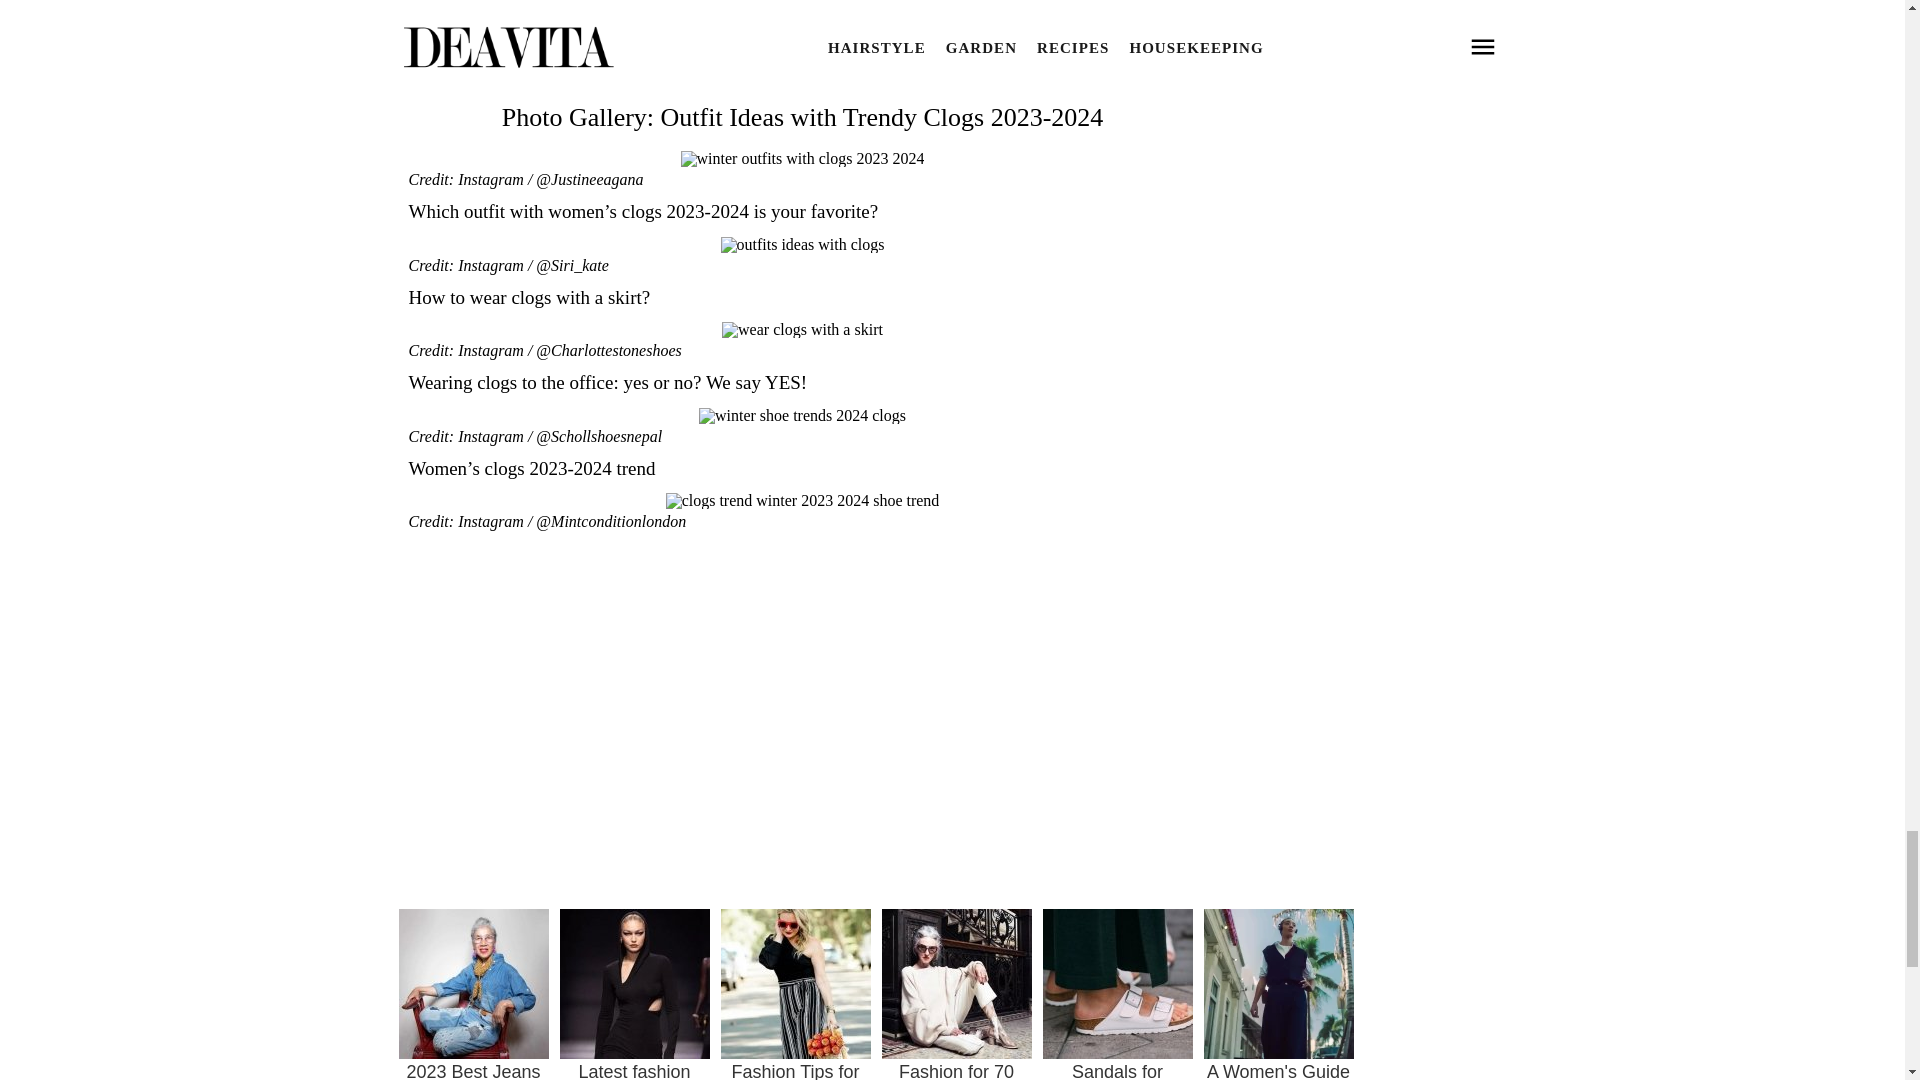  Describe the element at coordinates (802, 244) in the screenshot. I see `Outfits ideas with clogs` at that location.